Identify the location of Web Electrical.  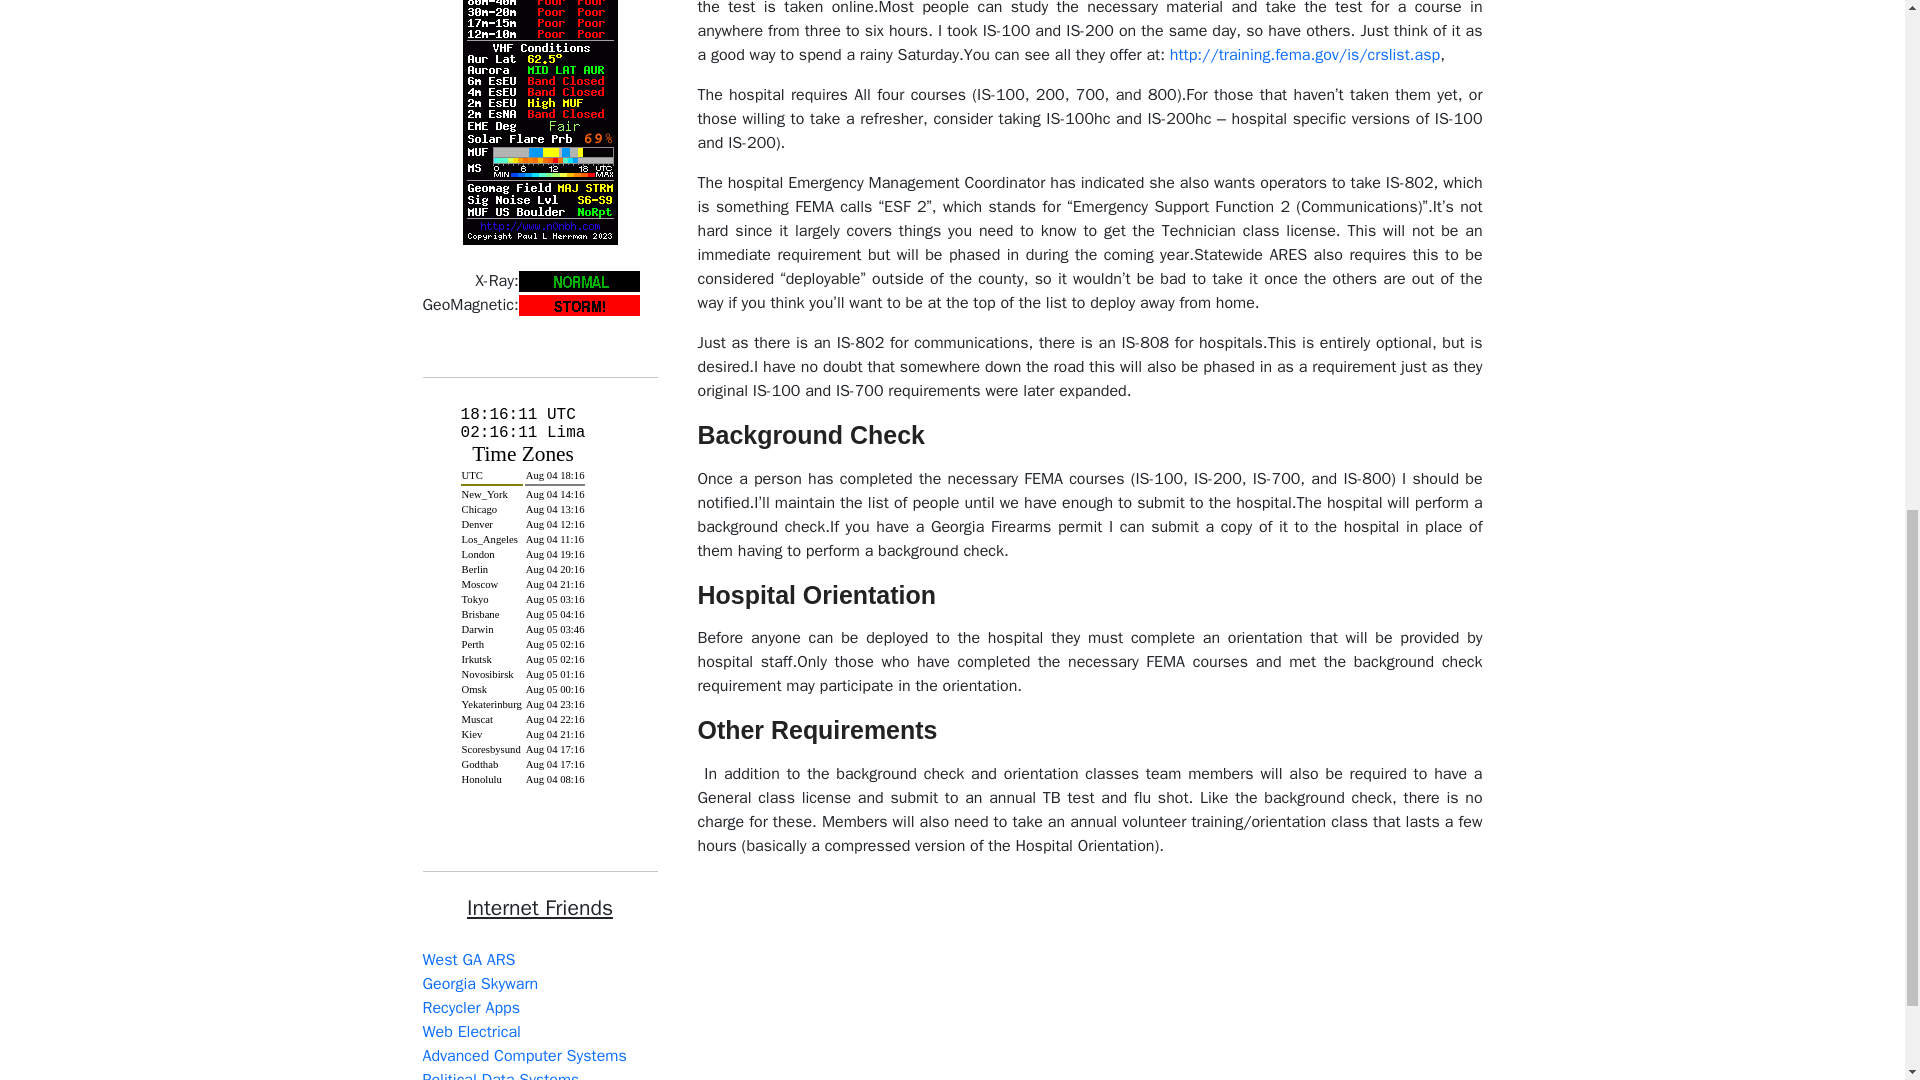
(471, 1032).